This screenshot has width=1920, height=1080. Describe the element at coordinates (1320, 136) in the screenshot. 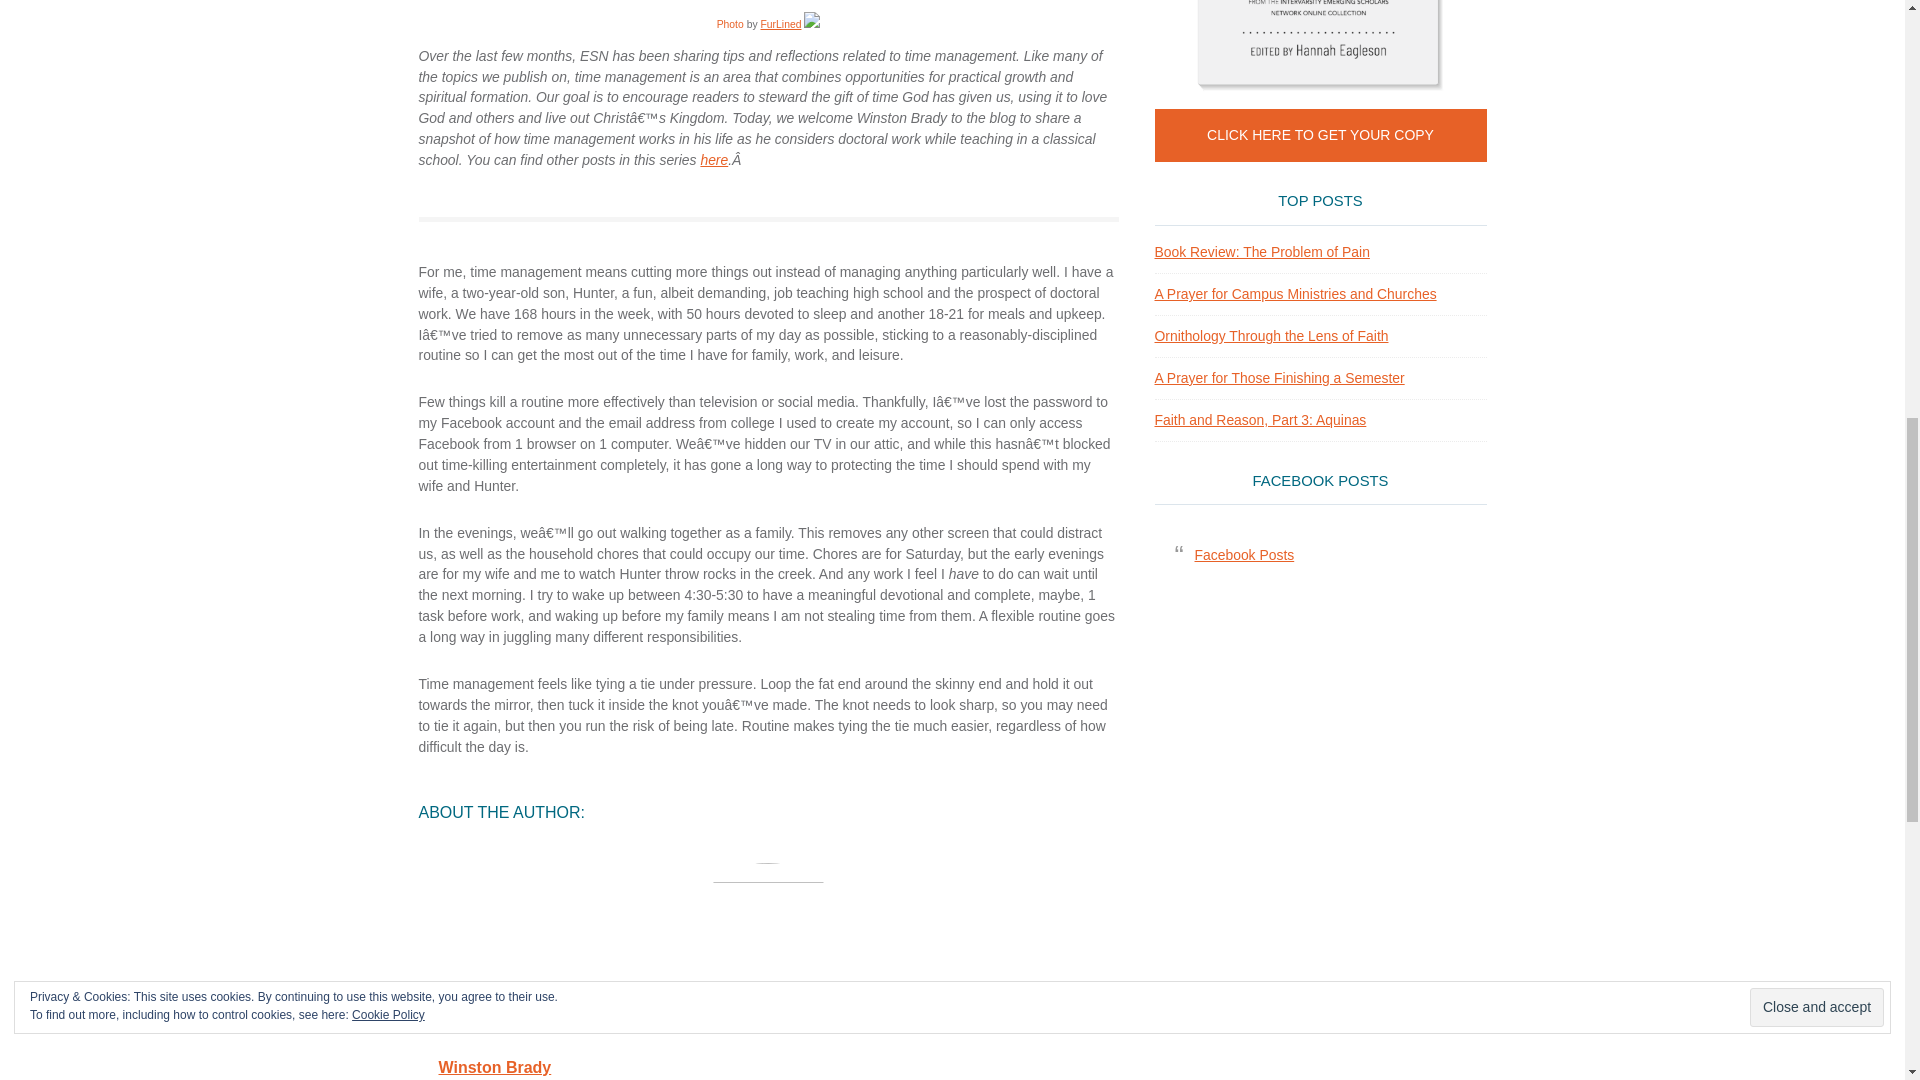

I see `CLICK HERE TO GET YOUR COPY` at that location.